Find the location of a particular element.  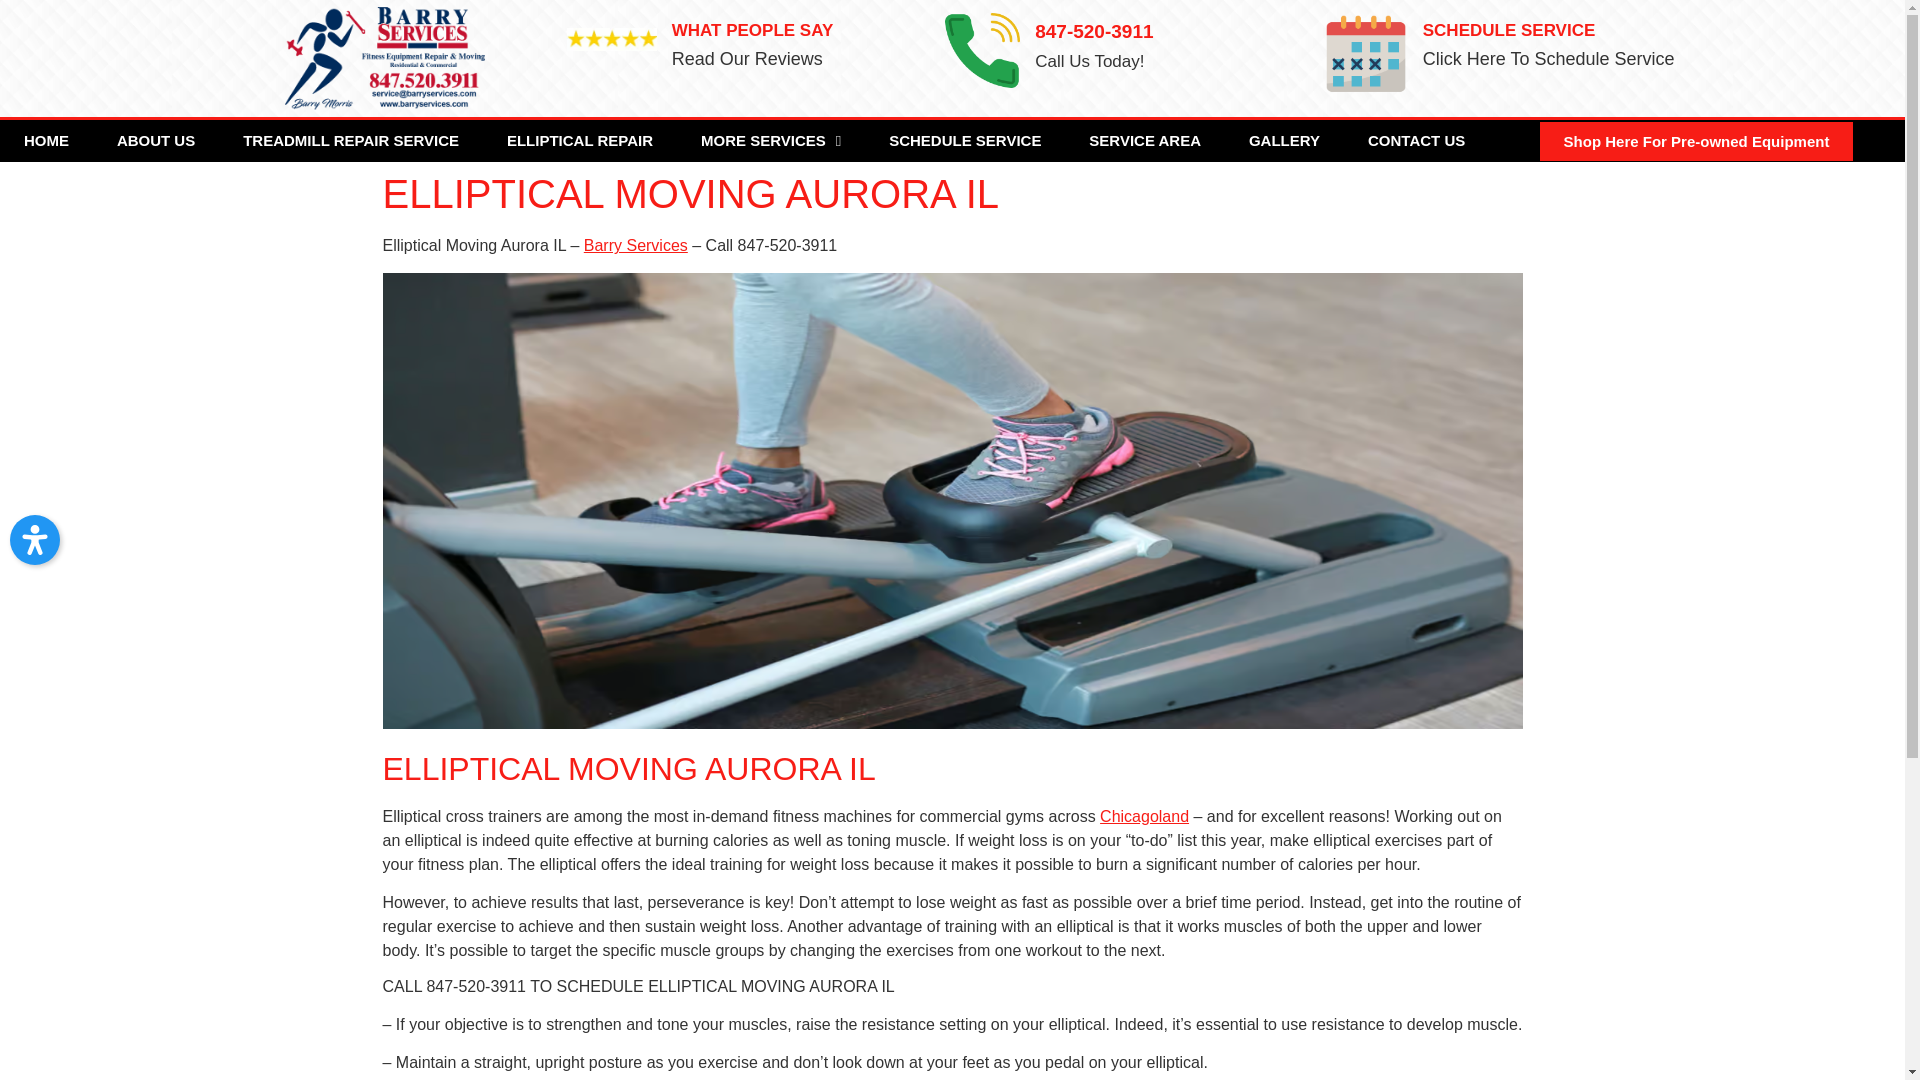

847-520-3911 is located at coordinates (1094, 31).